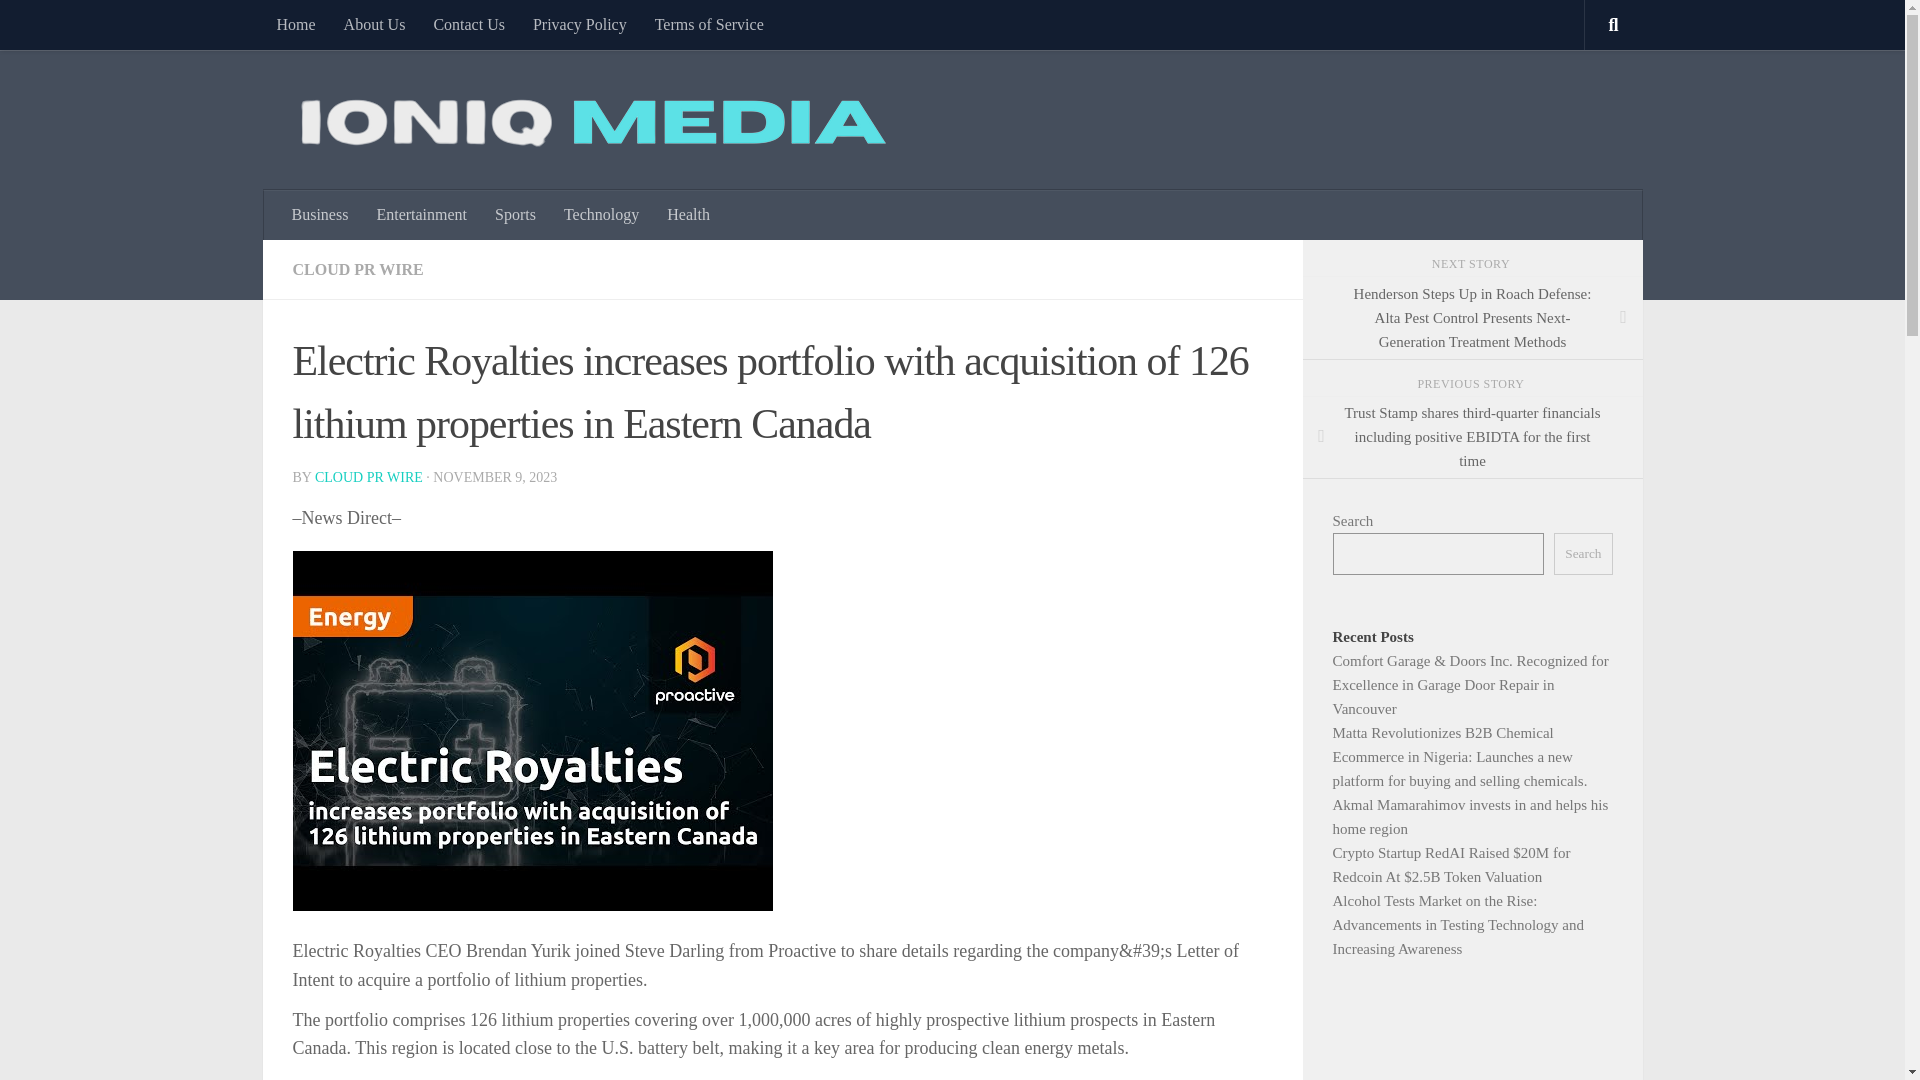  I want to click on Home, so click(294, 24).